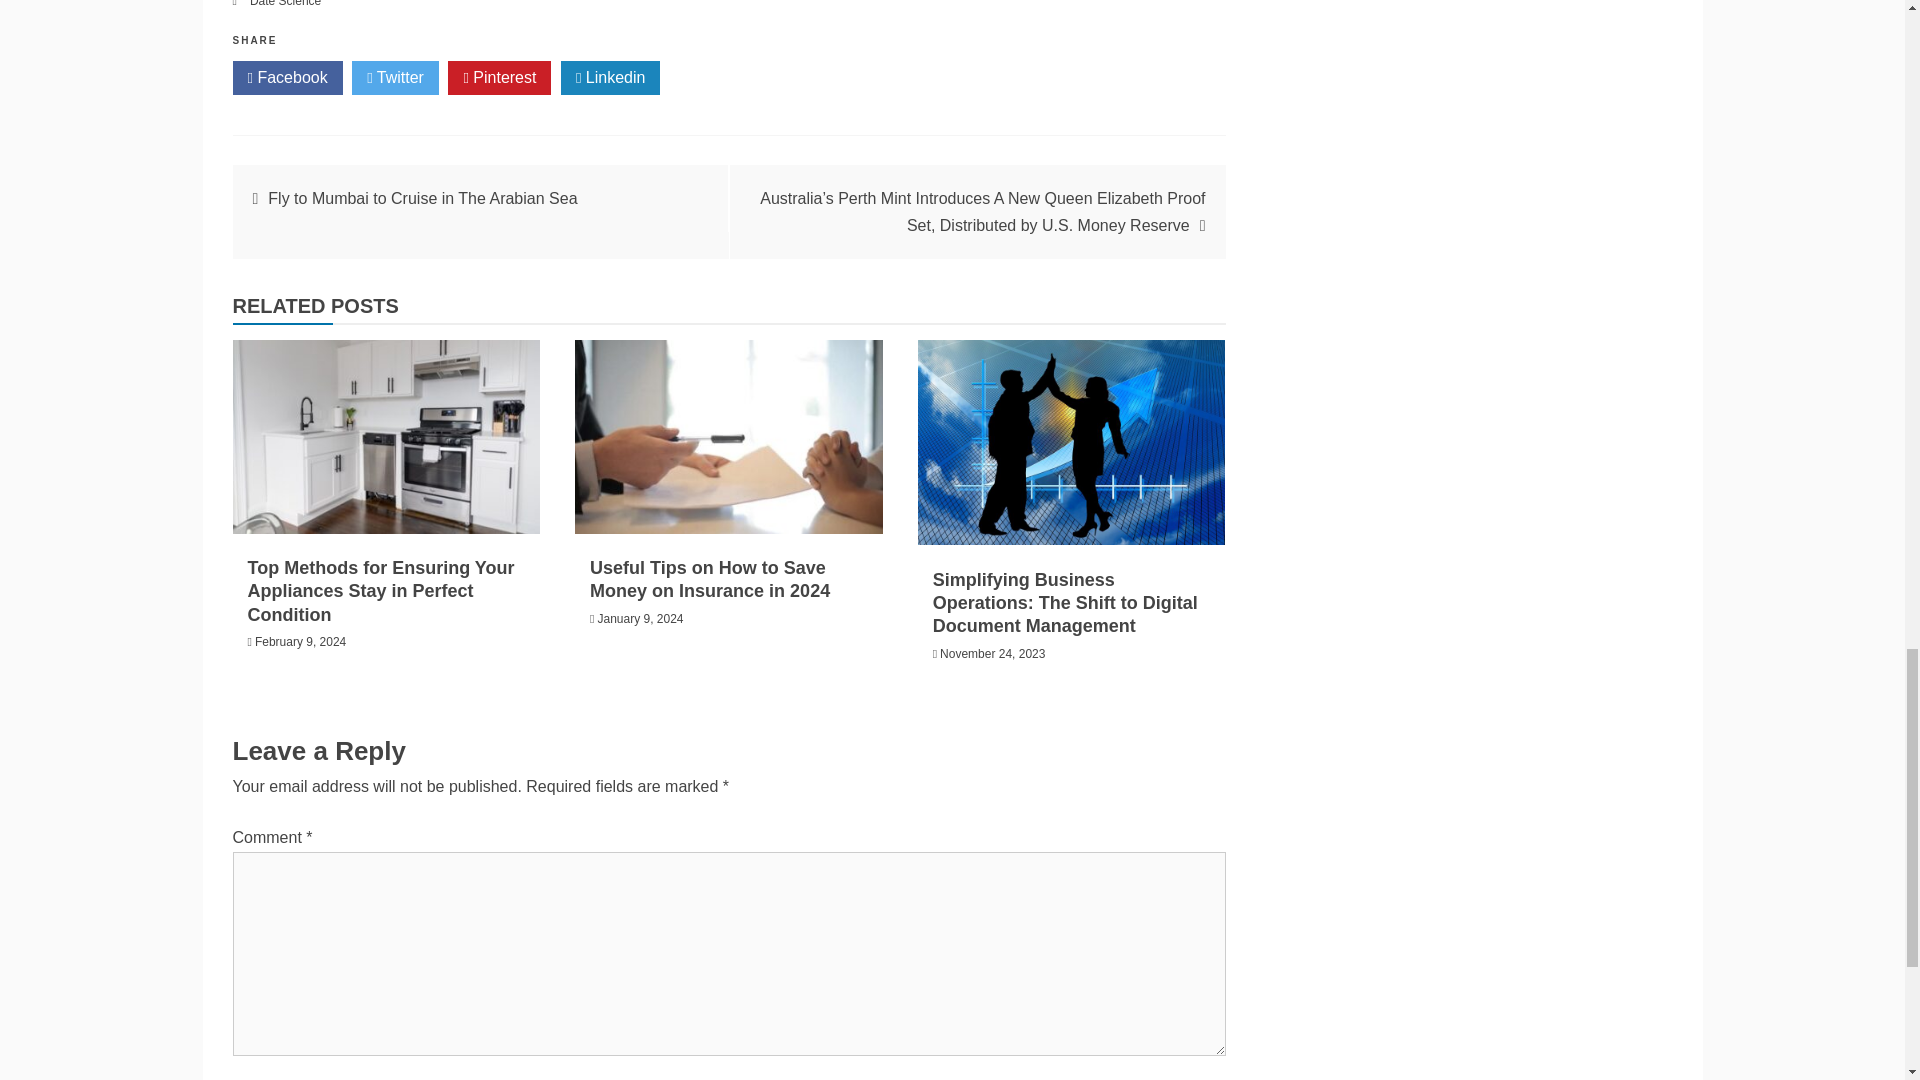  I want to click on Date Science, so click(284, 4).